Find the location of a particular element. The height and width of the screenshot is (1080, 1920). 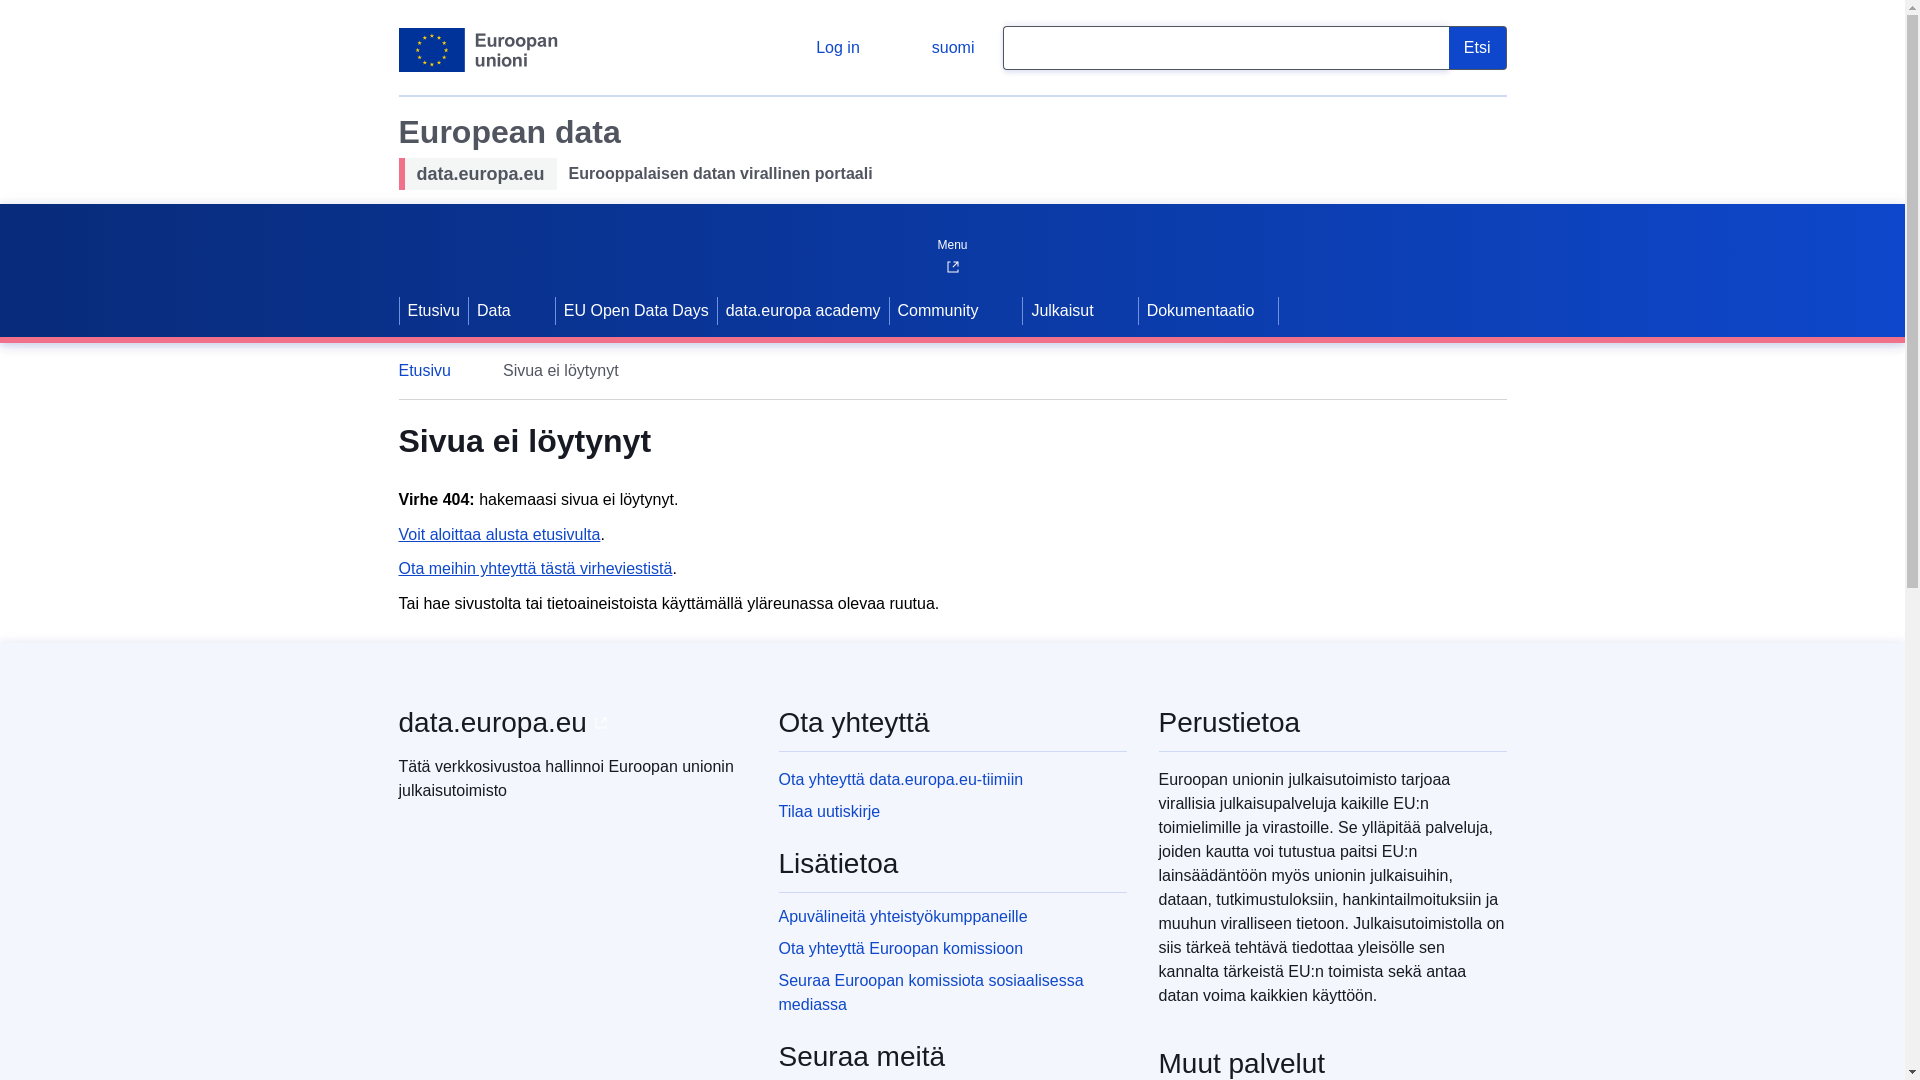

Log in is located at coordinates (822, 48).